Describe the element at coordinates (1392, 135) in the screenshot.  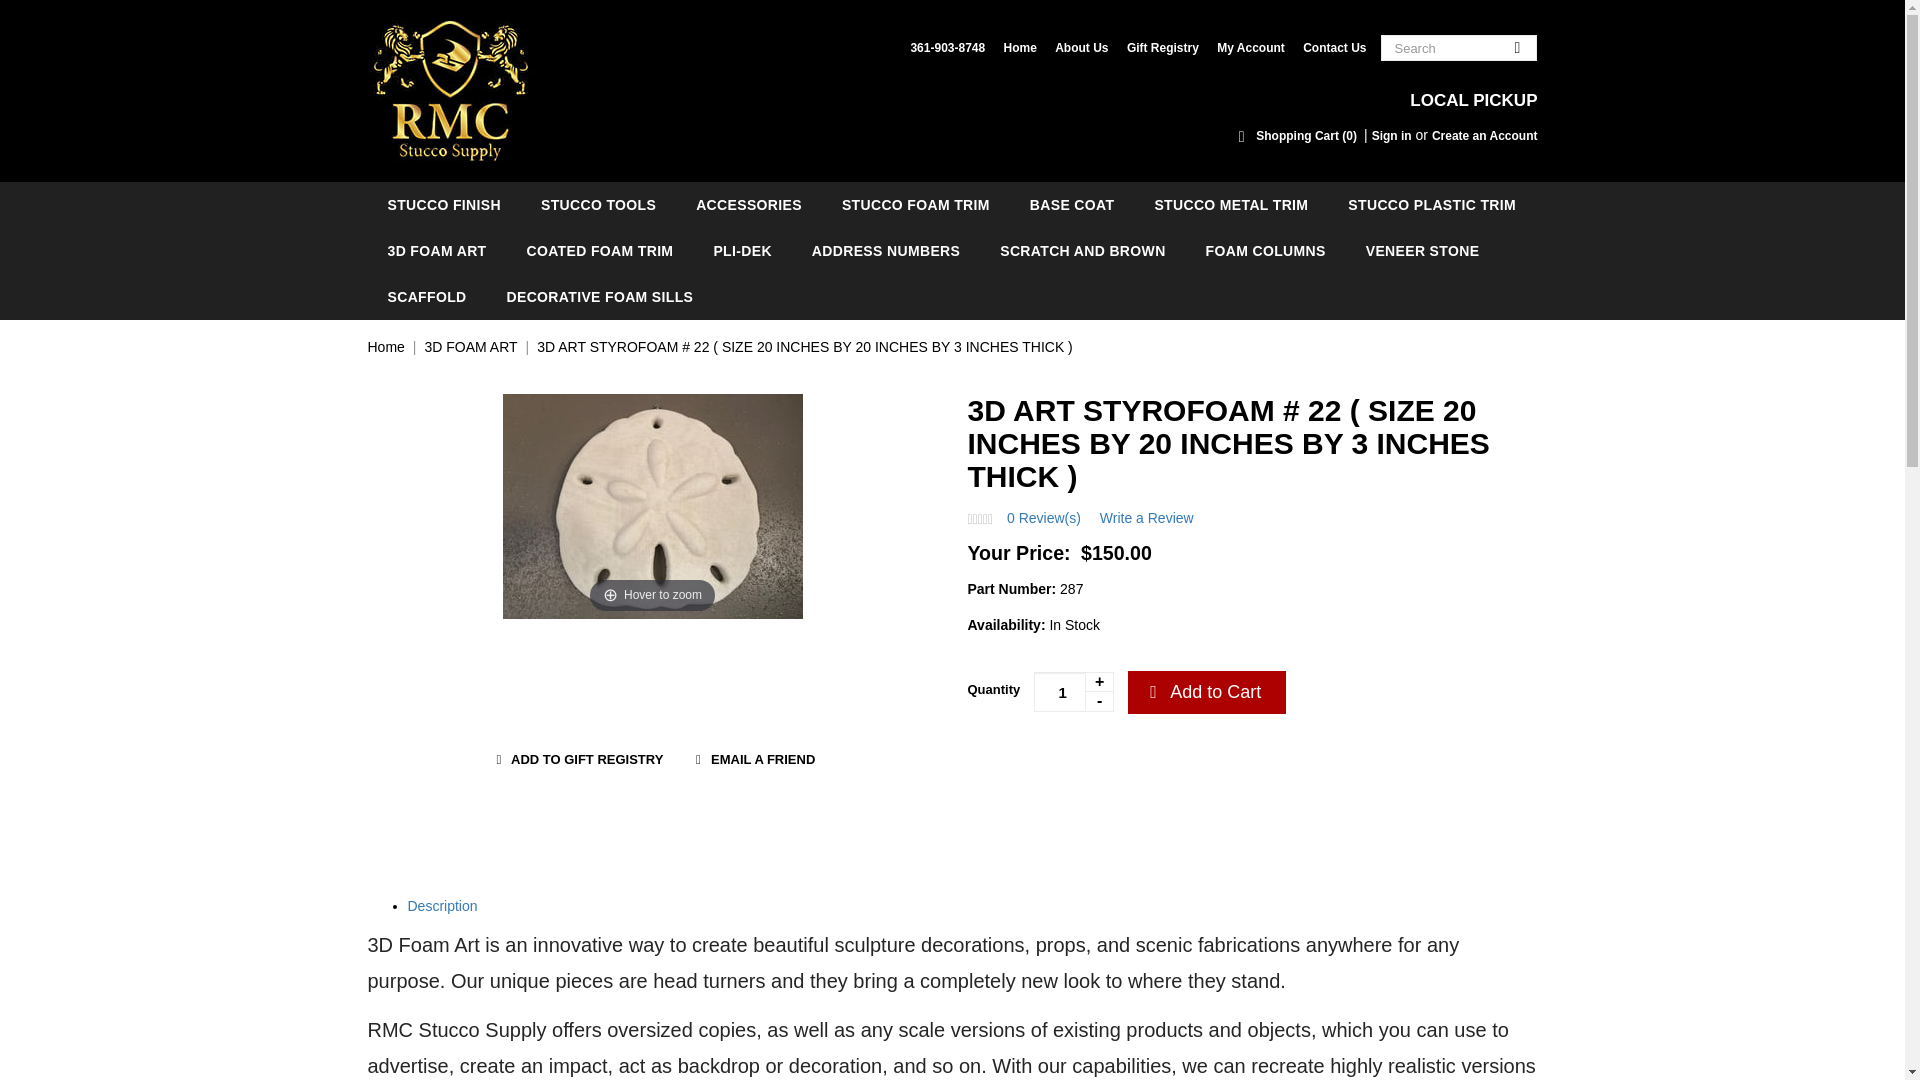
I see `Sign in` at that location.